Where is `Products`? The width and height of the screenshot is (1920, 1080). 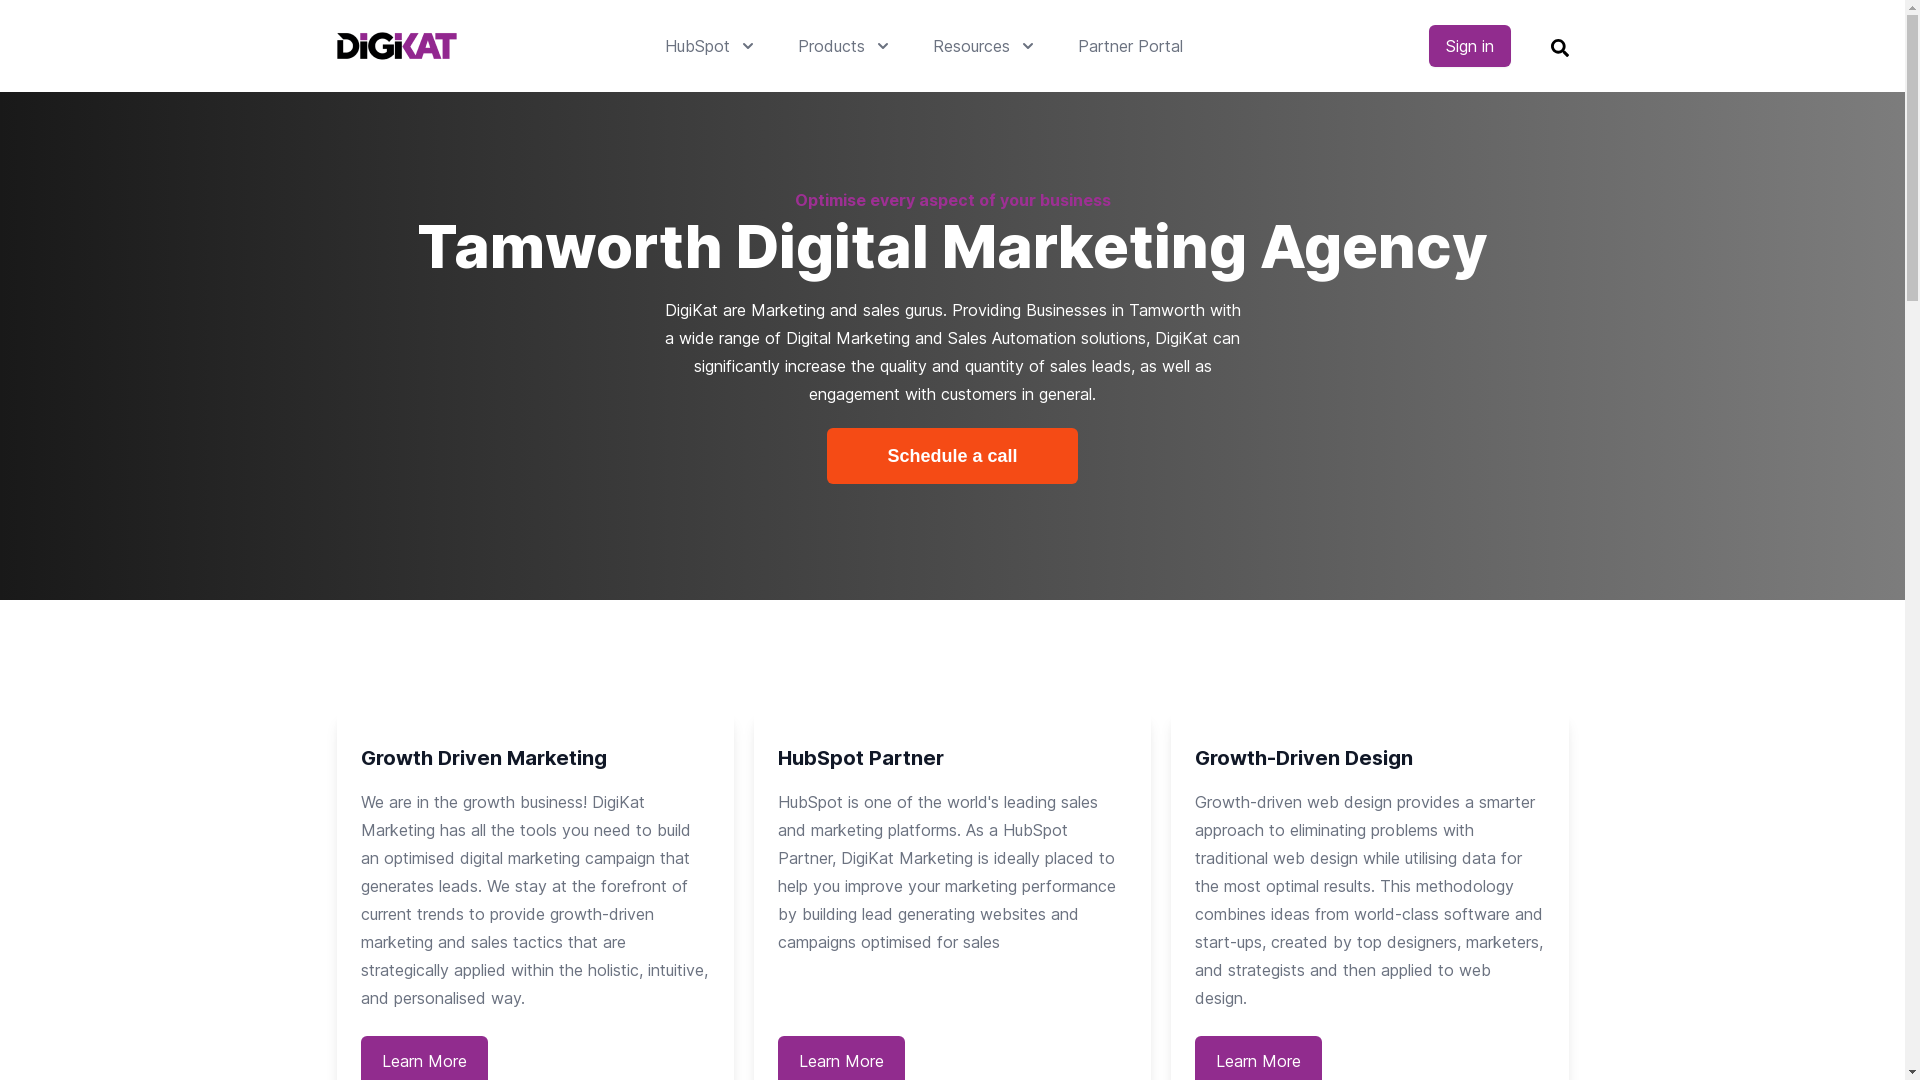
Products is located at coordinates (846, 46).